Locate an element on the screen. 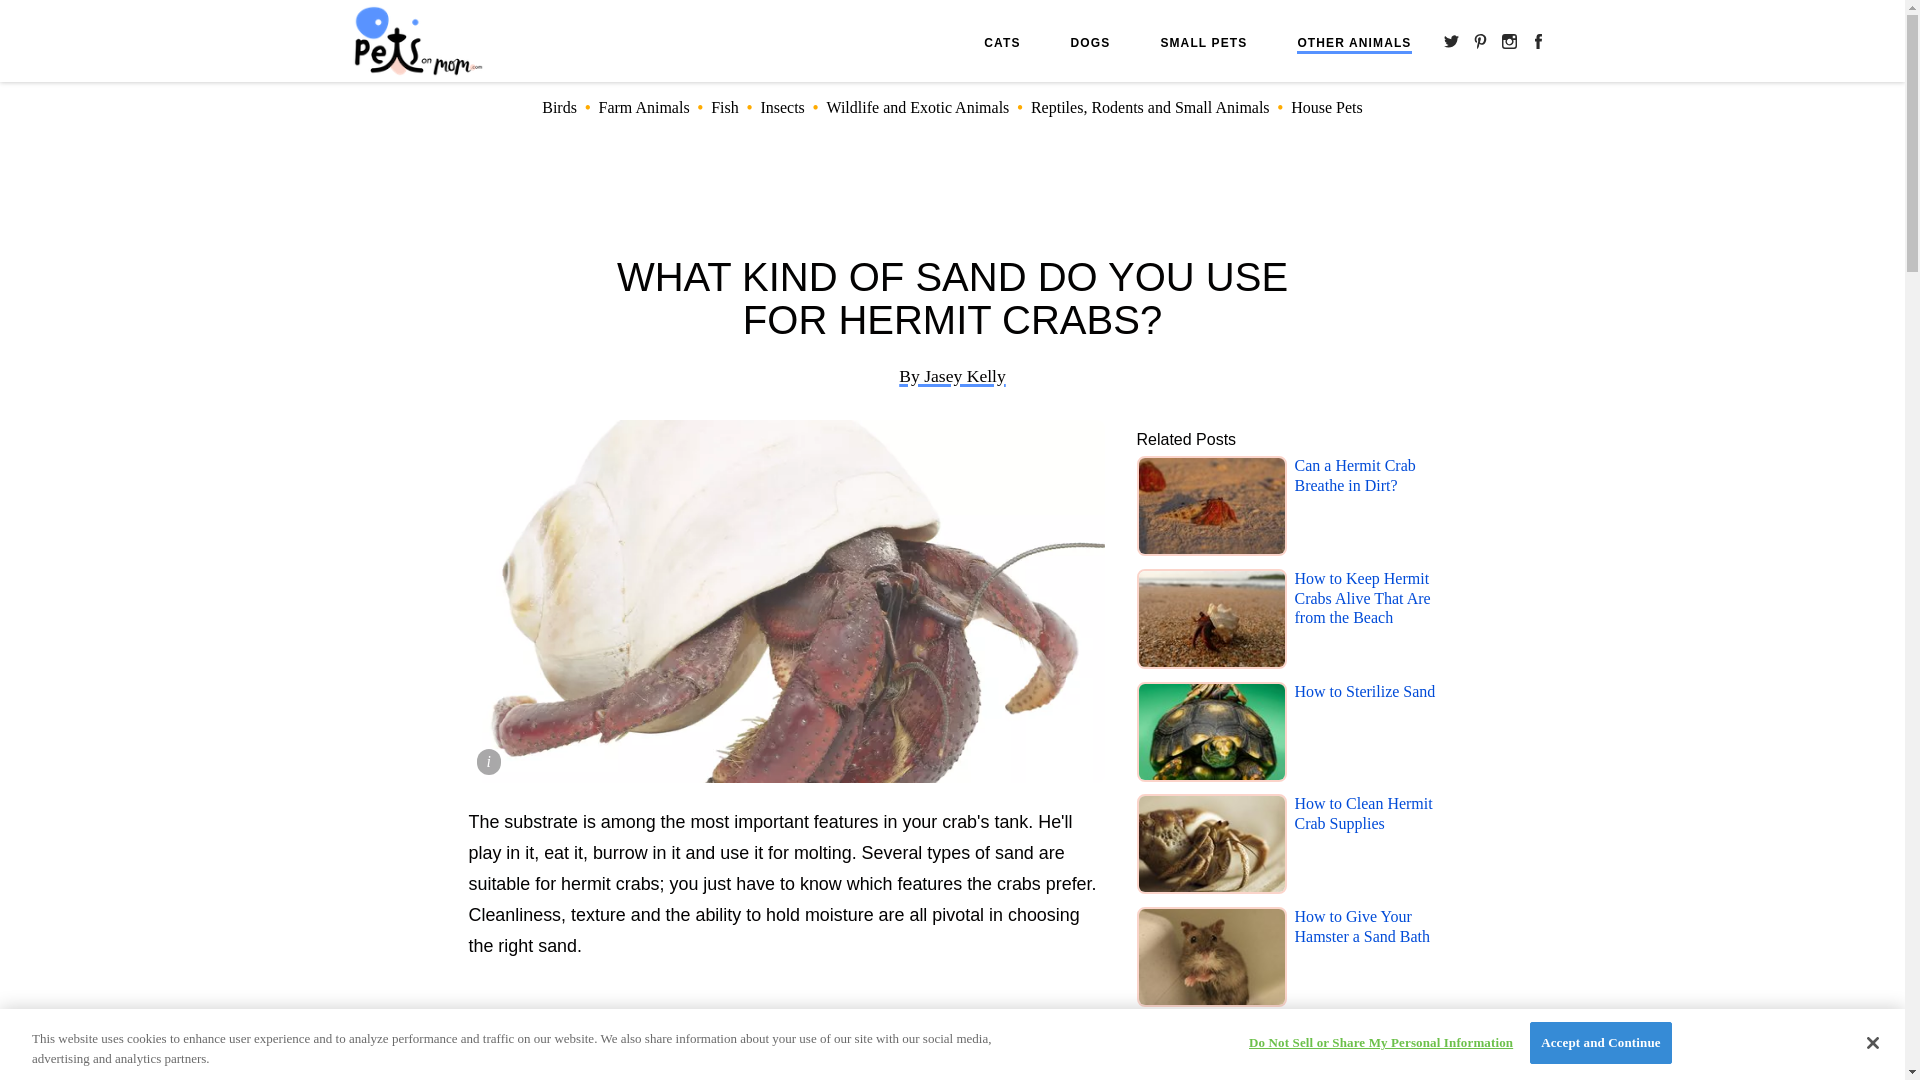 This screenshot has height=1080, width=1920. DOGS is located at coordinates (1091, 42).